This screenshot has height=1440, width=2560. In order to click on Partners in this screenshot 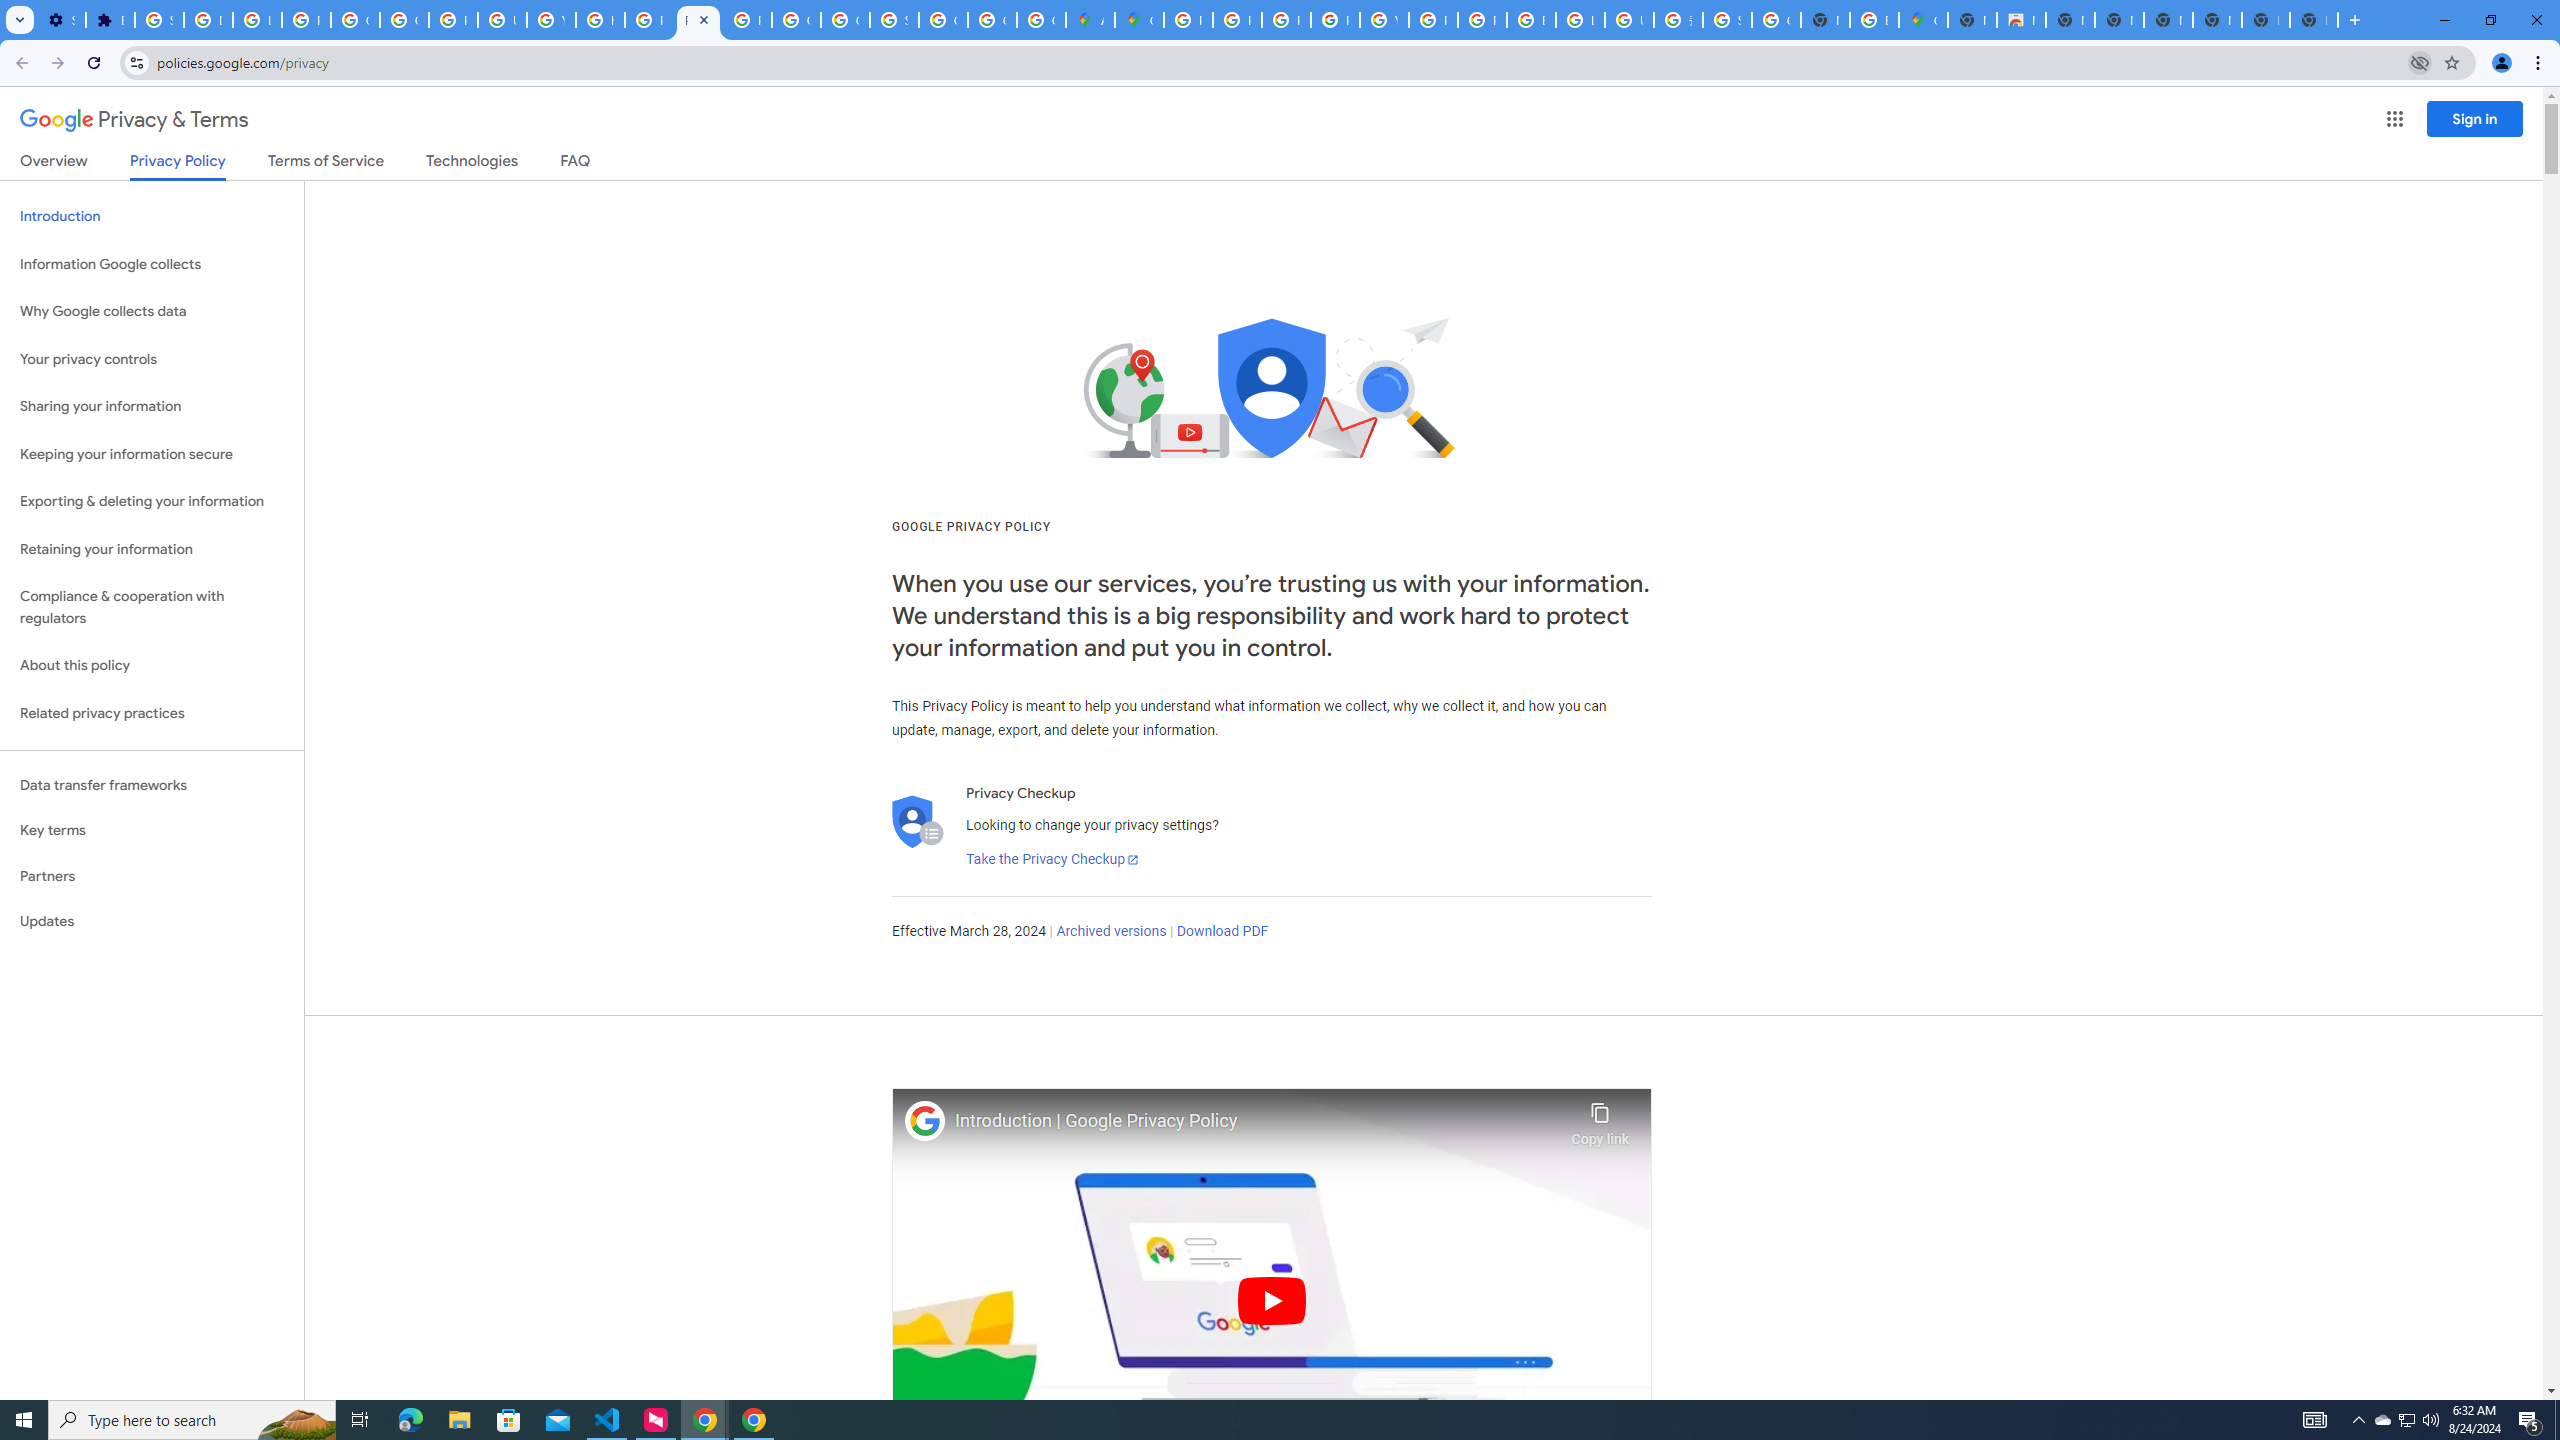, I will do `click(152, 876)`.